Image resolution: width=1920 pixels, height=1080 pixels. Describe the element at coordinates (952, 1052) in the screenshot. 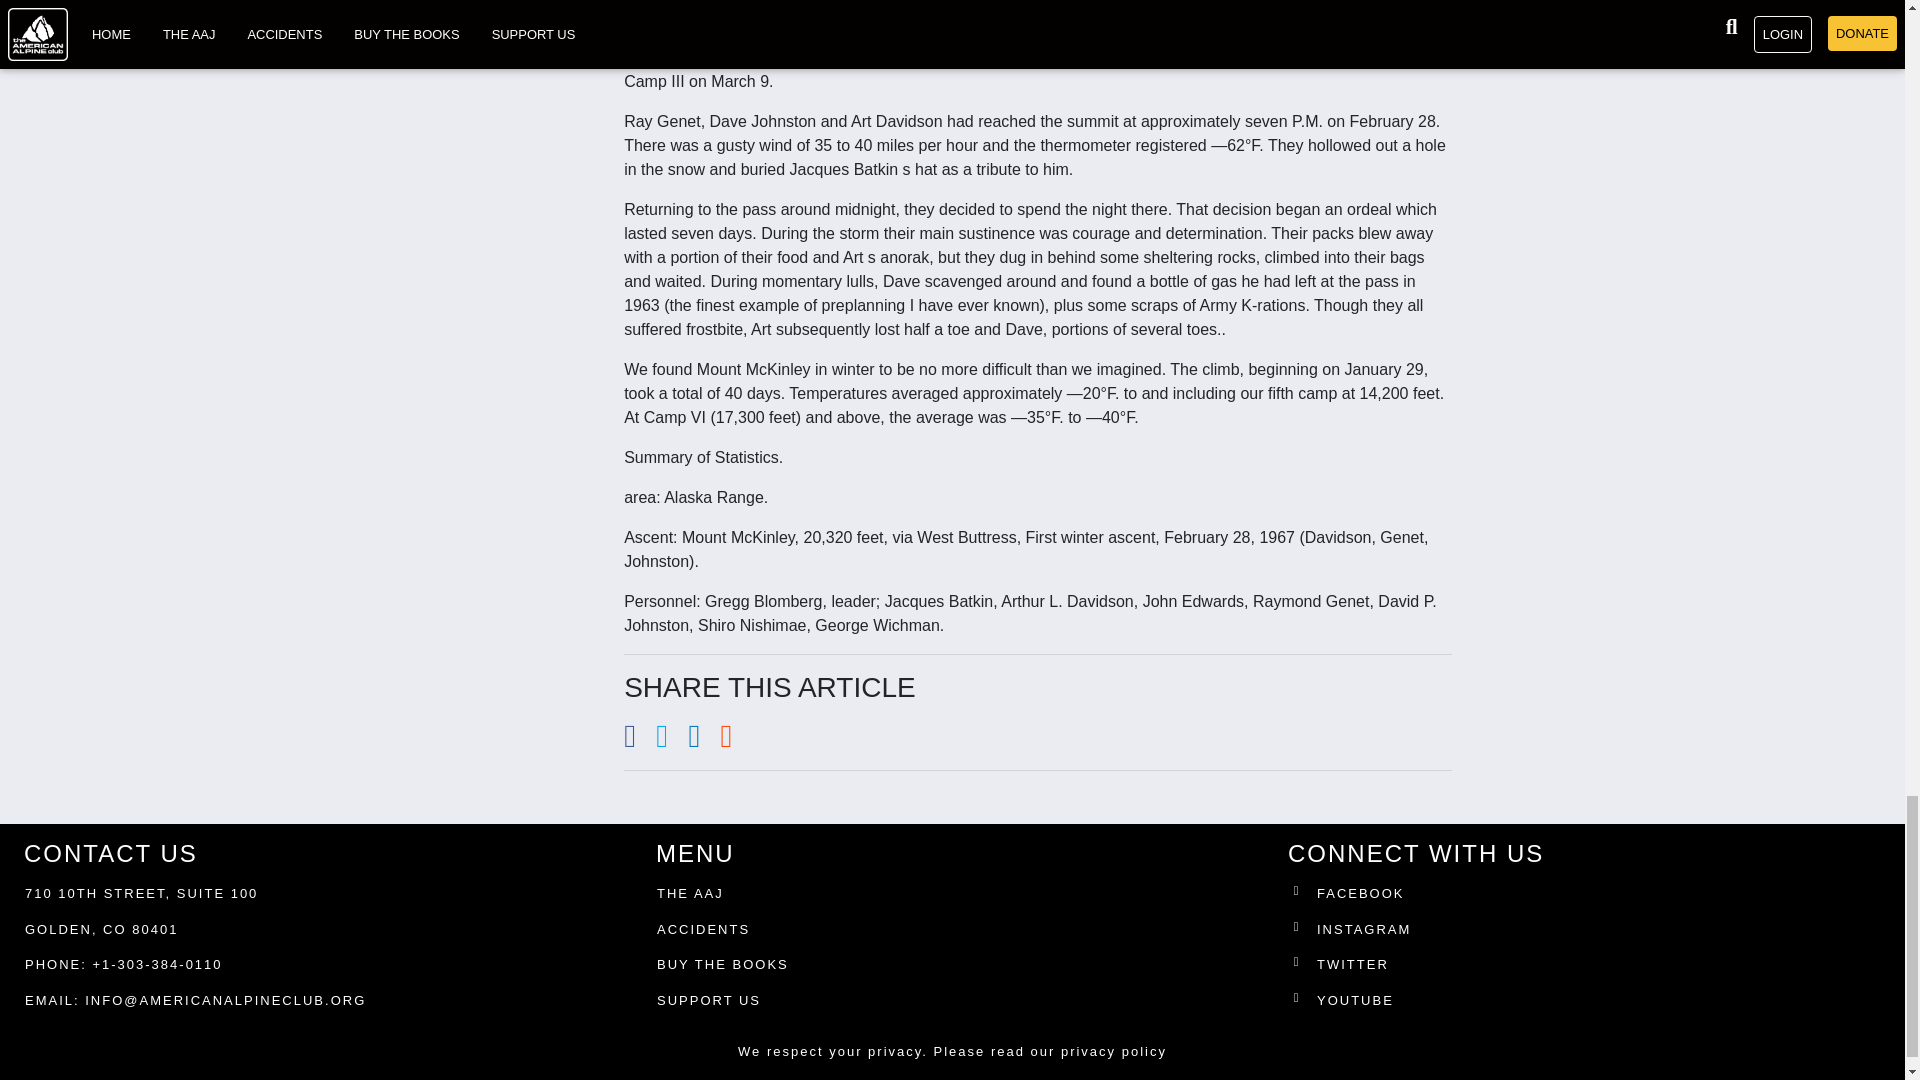

I see `We respect your privacy. Please read our privacy policy` at that location.